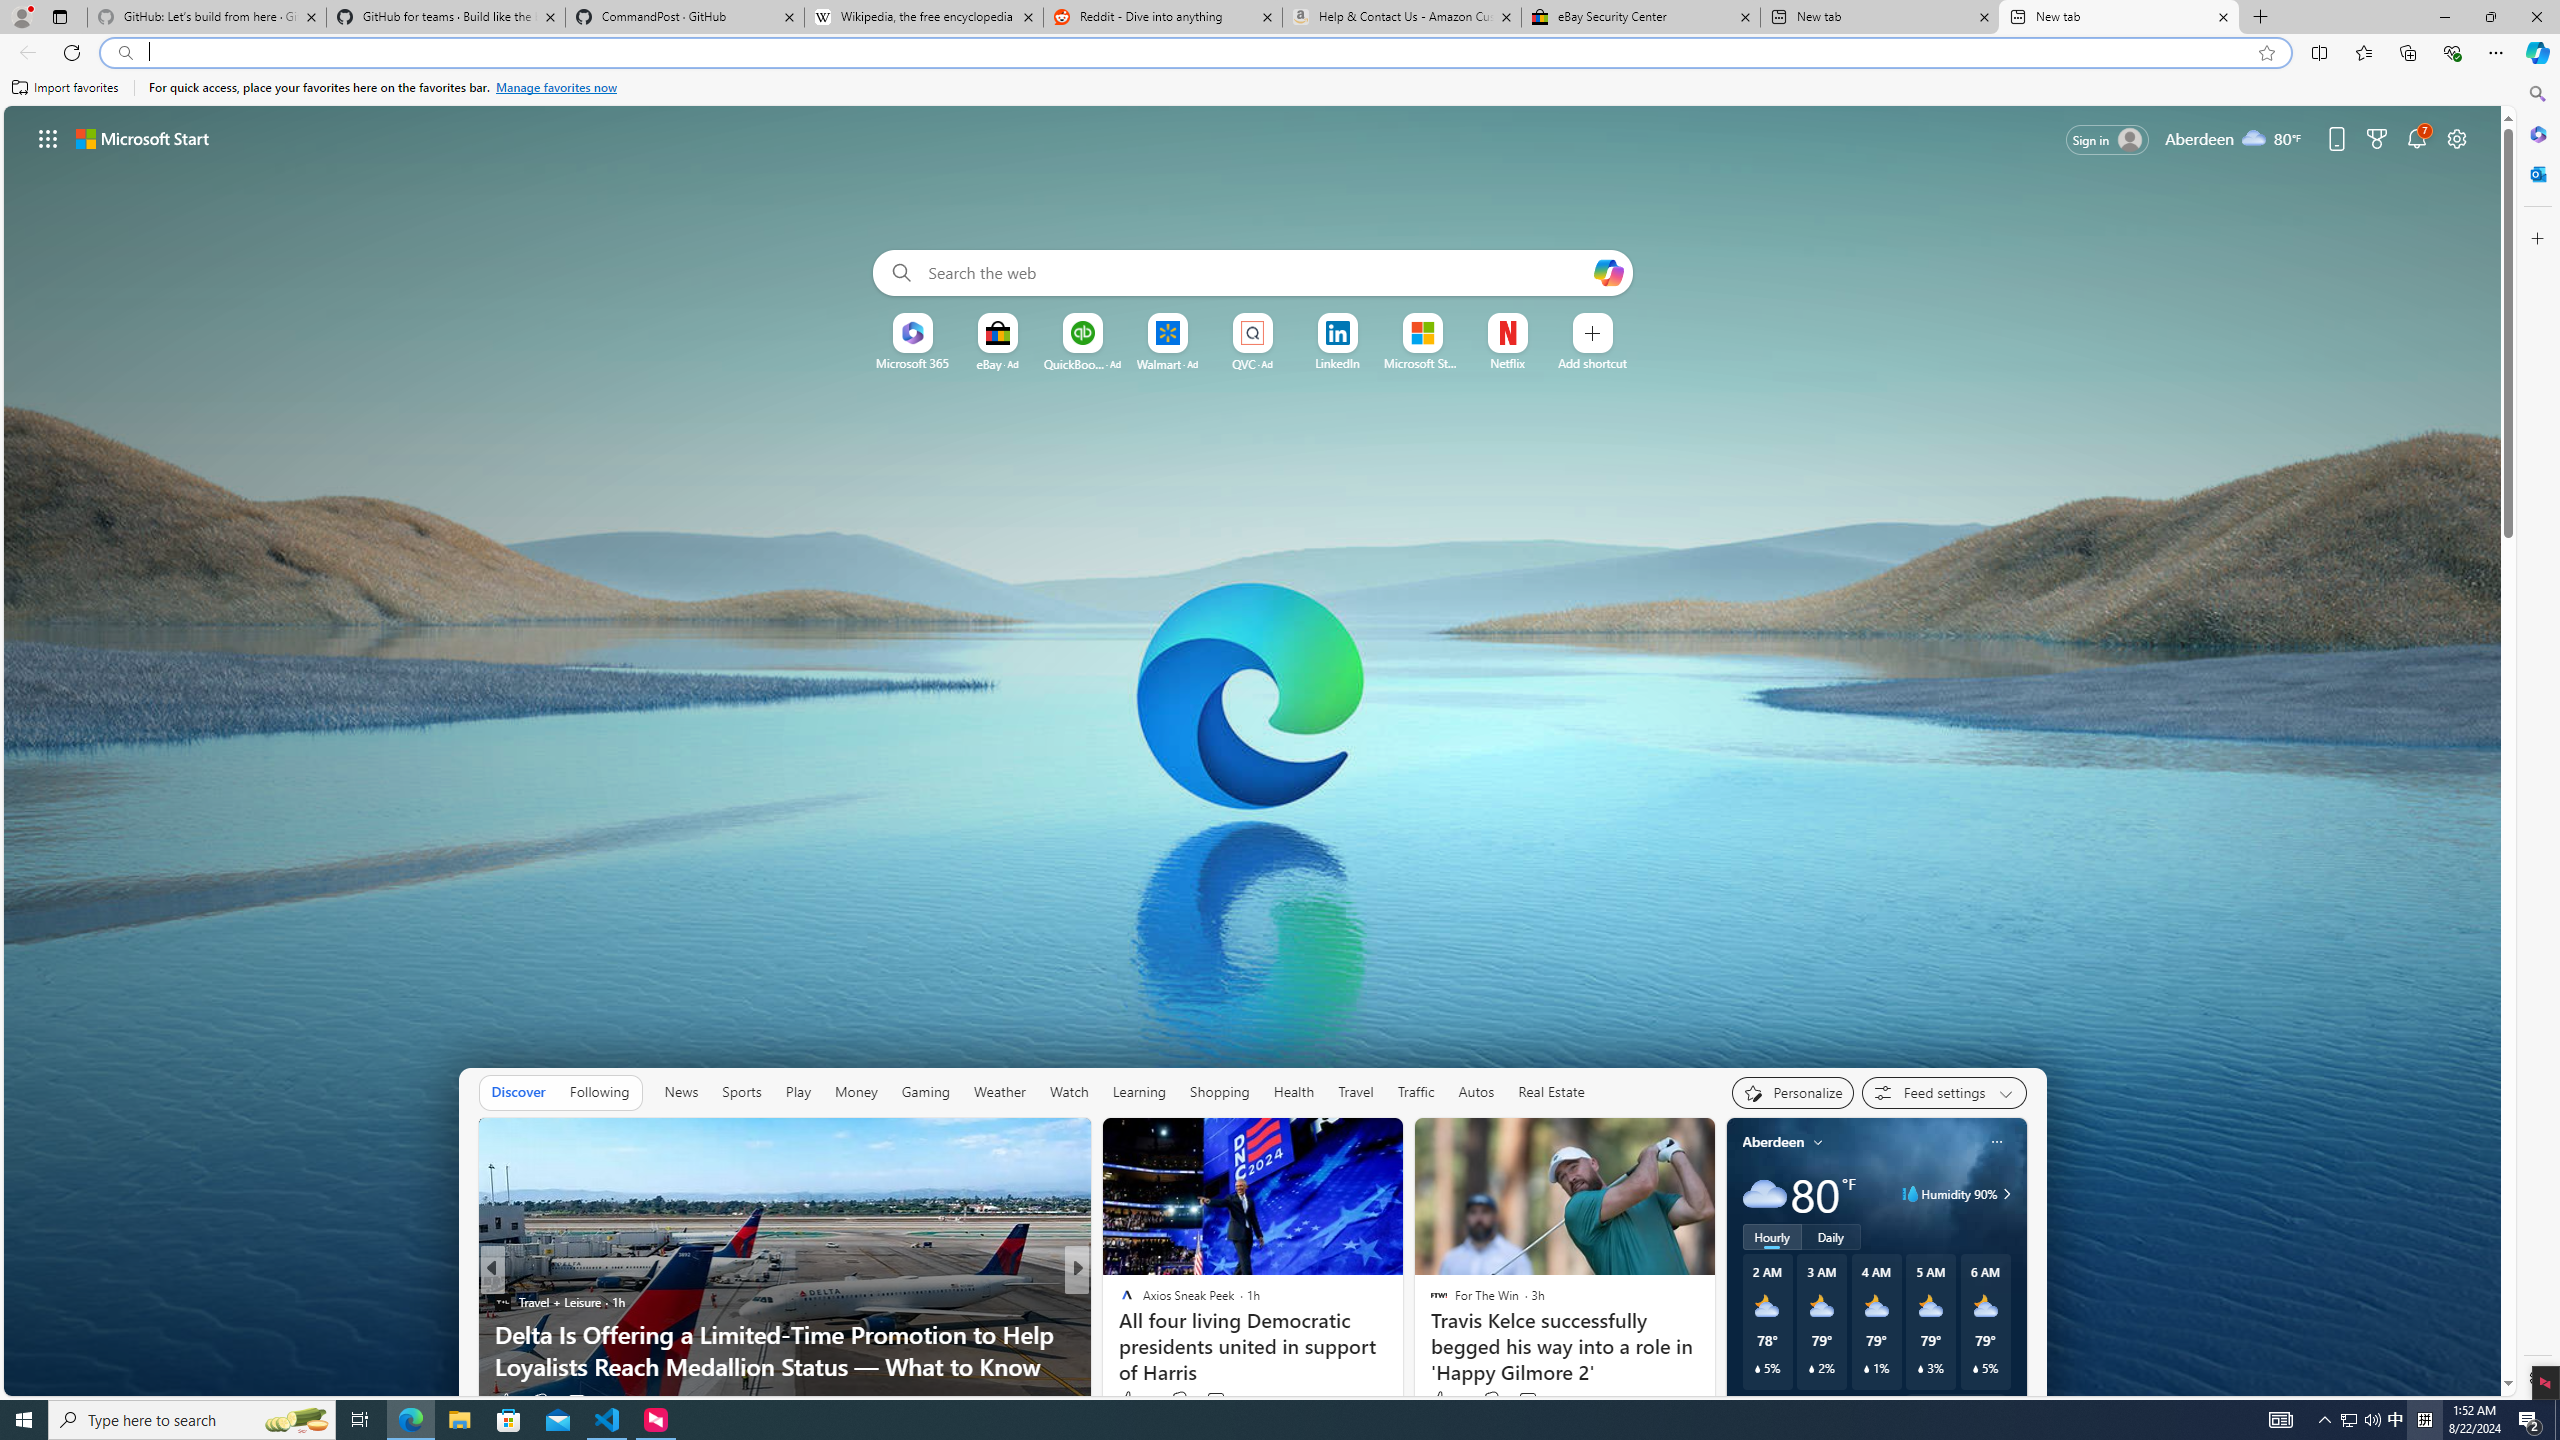  I want to click on Shopping, so click(1220, 1092).